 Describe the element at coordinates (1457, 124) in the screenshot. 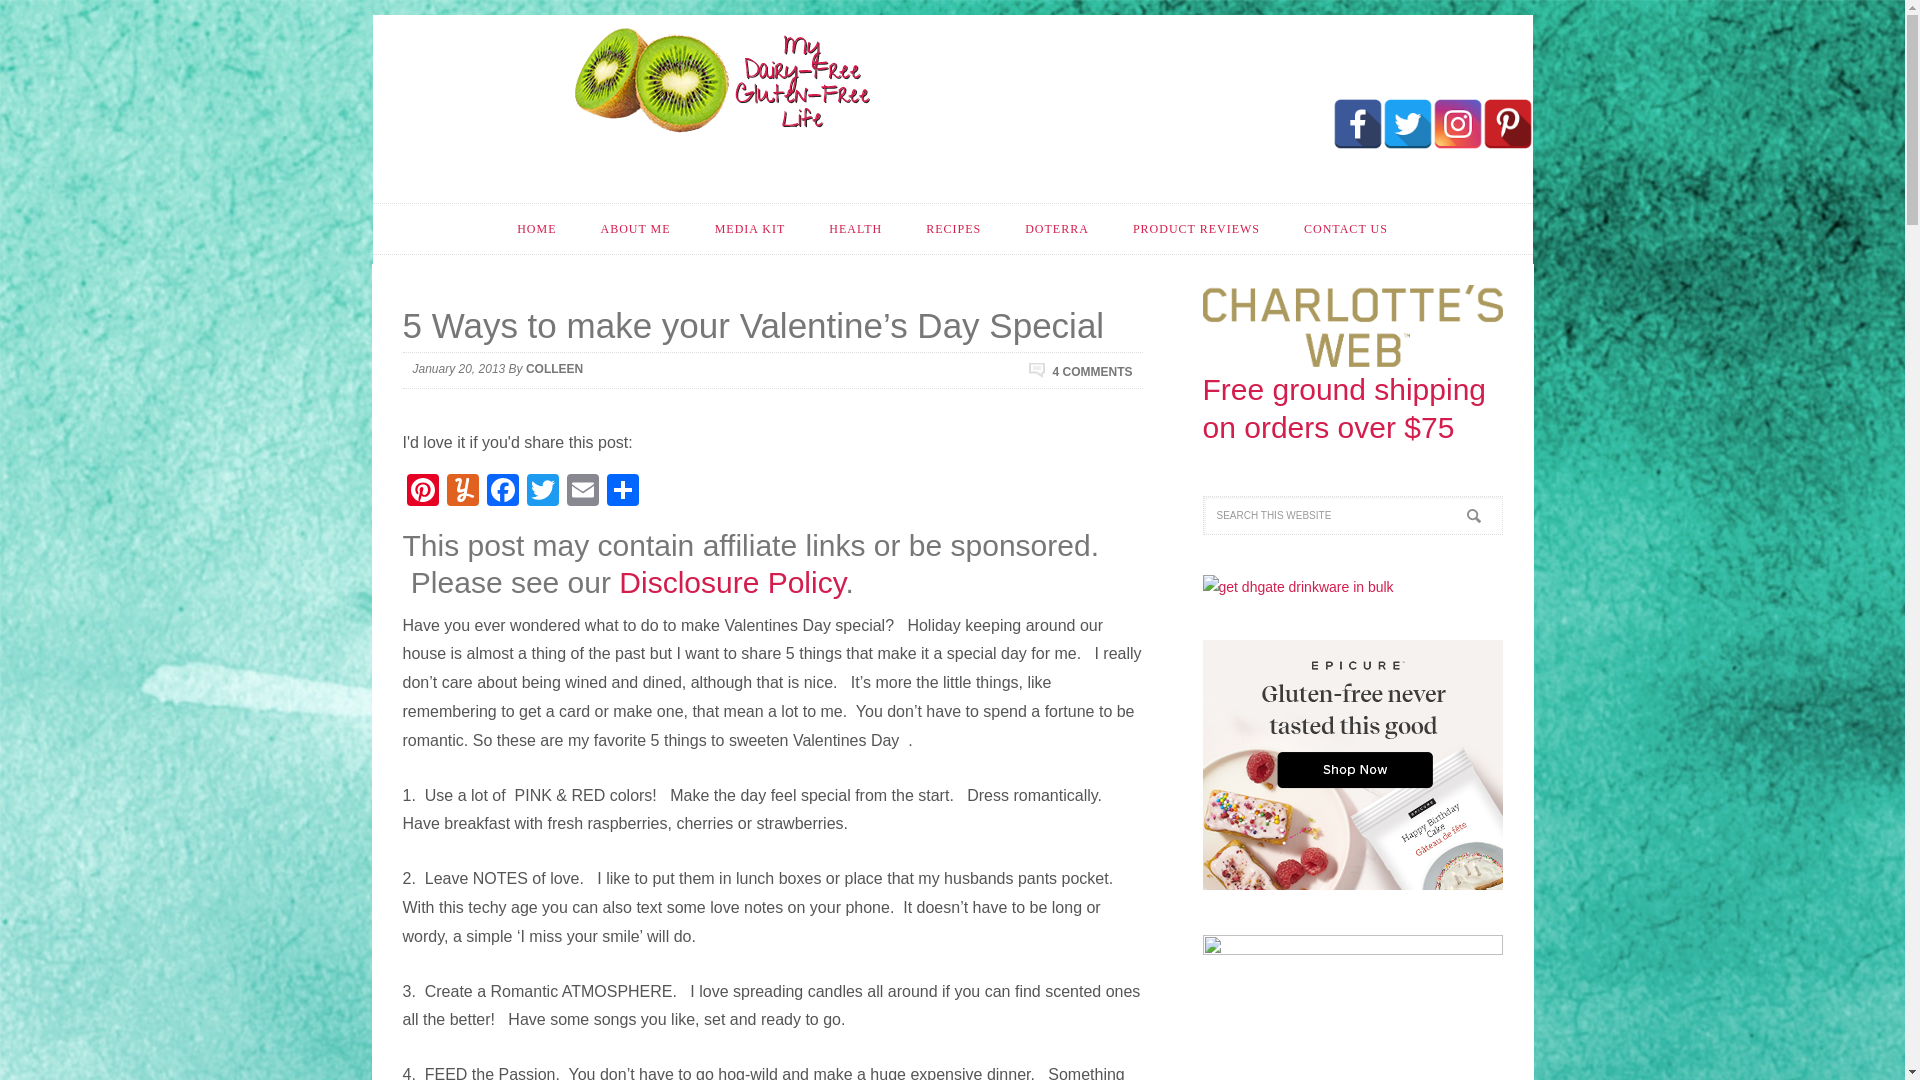

I see `Instagram` at that location.